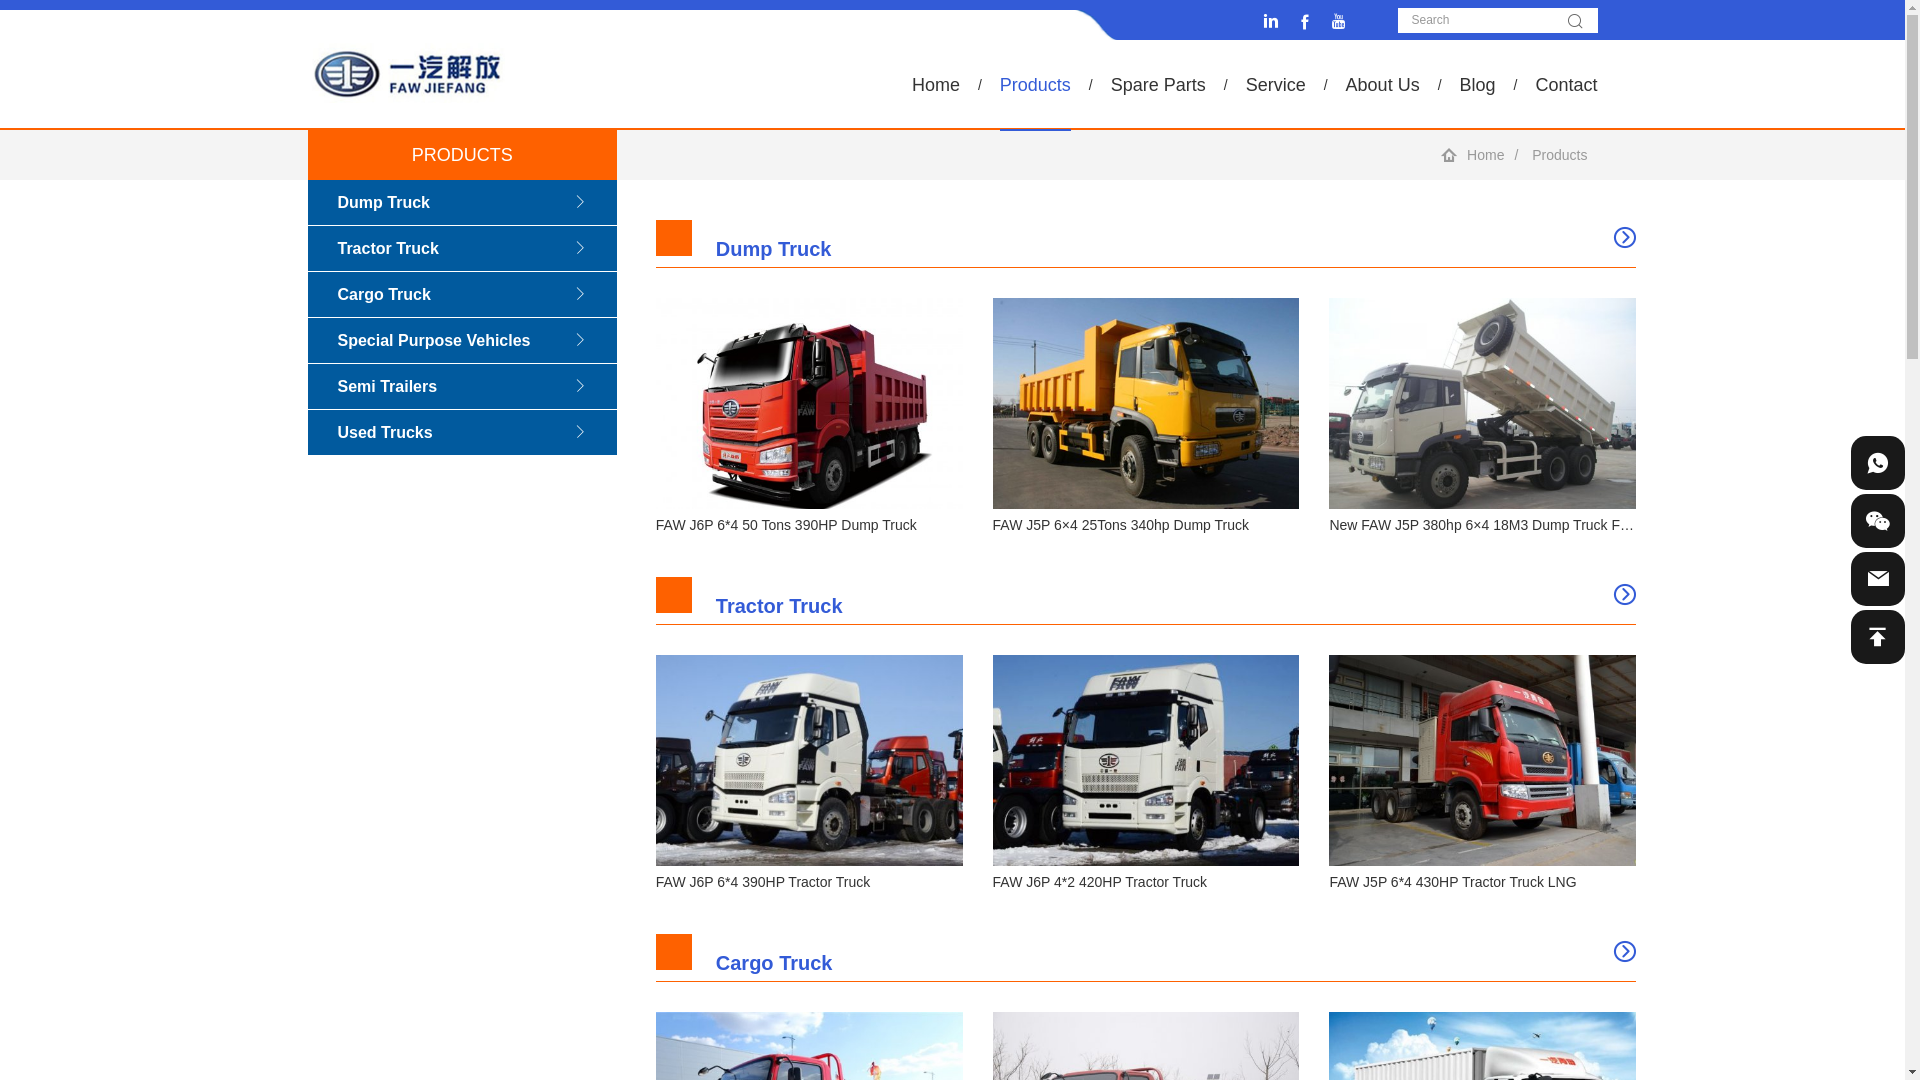 Image resolution: width=1920 pixels, height=1080 pixels. What do you see at coordinates (1452, 882) in the screenshot?
I see `FAW J5P 6*4 430HP Tractor Truck LNG` at bounding box center [1452, 882].